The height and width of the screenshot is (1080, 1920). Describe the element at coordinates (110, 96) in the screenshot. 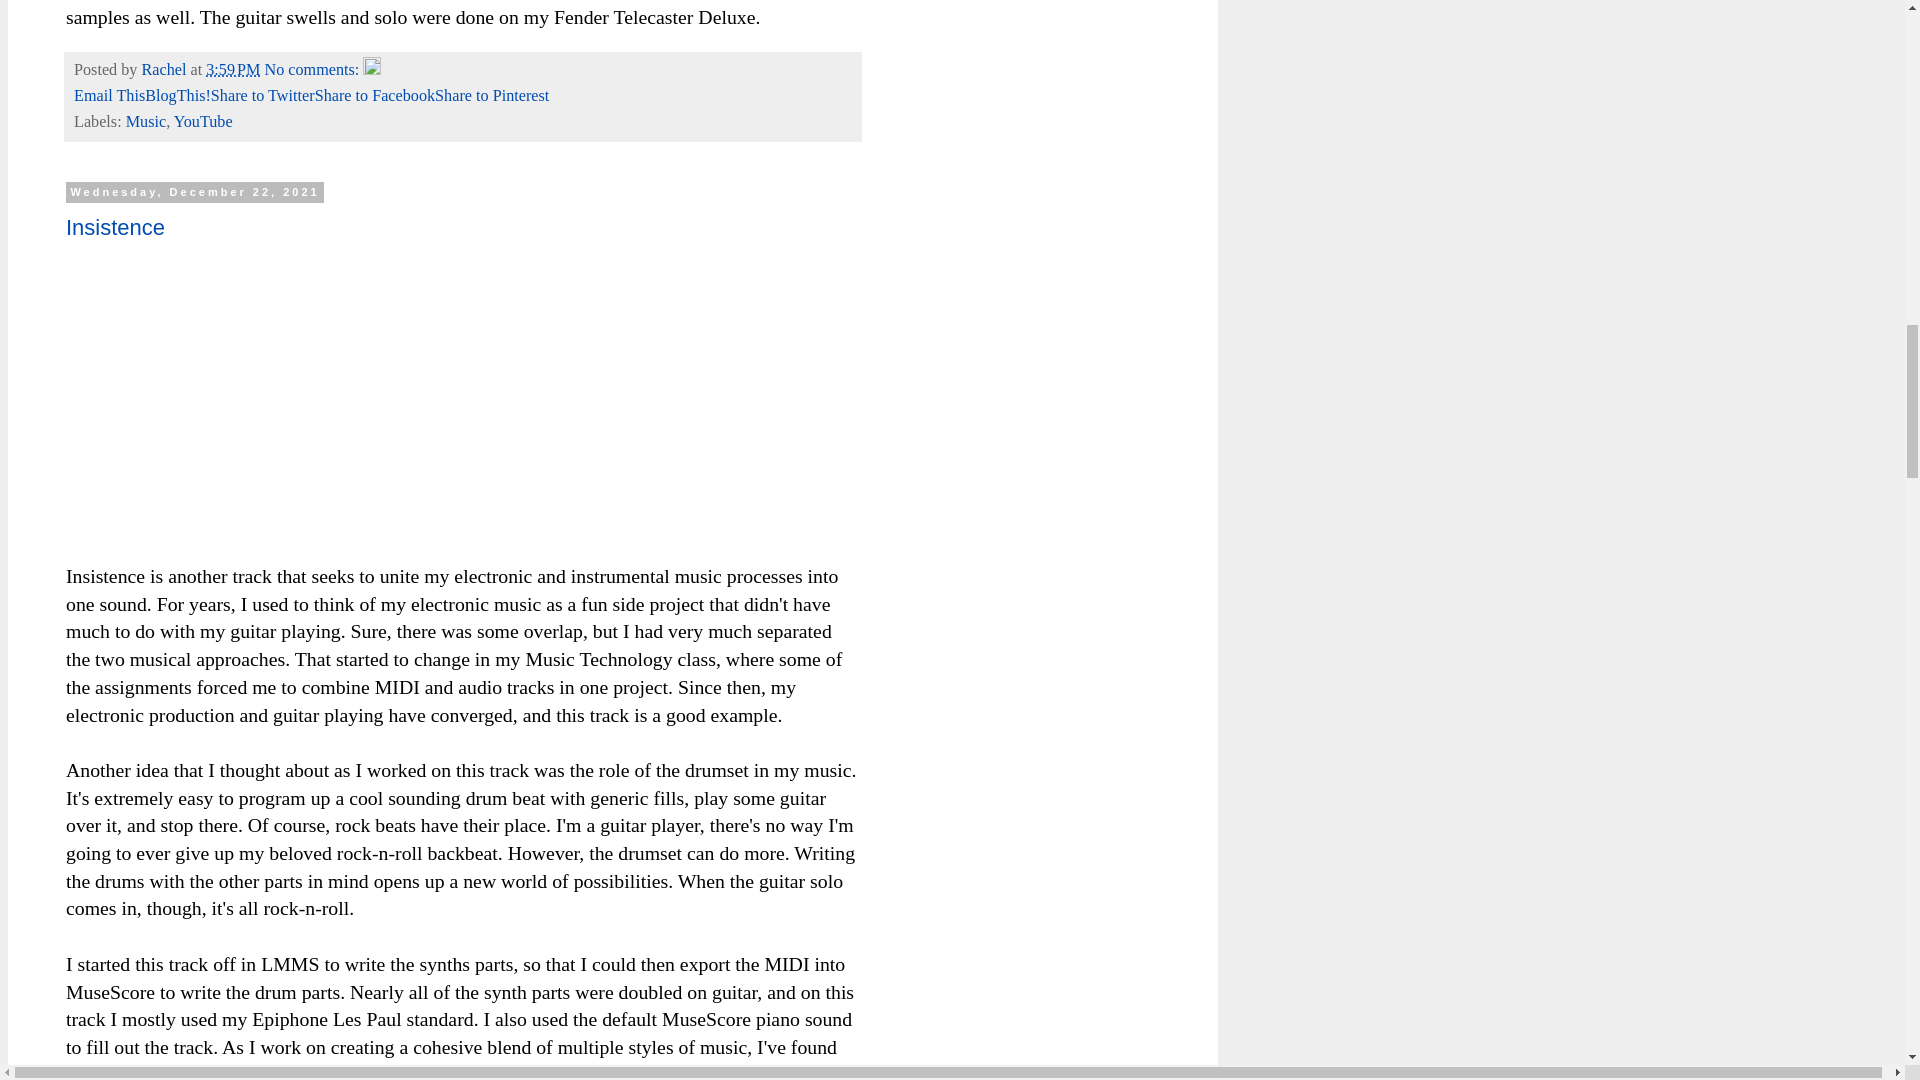

I see `Email This` at that location.